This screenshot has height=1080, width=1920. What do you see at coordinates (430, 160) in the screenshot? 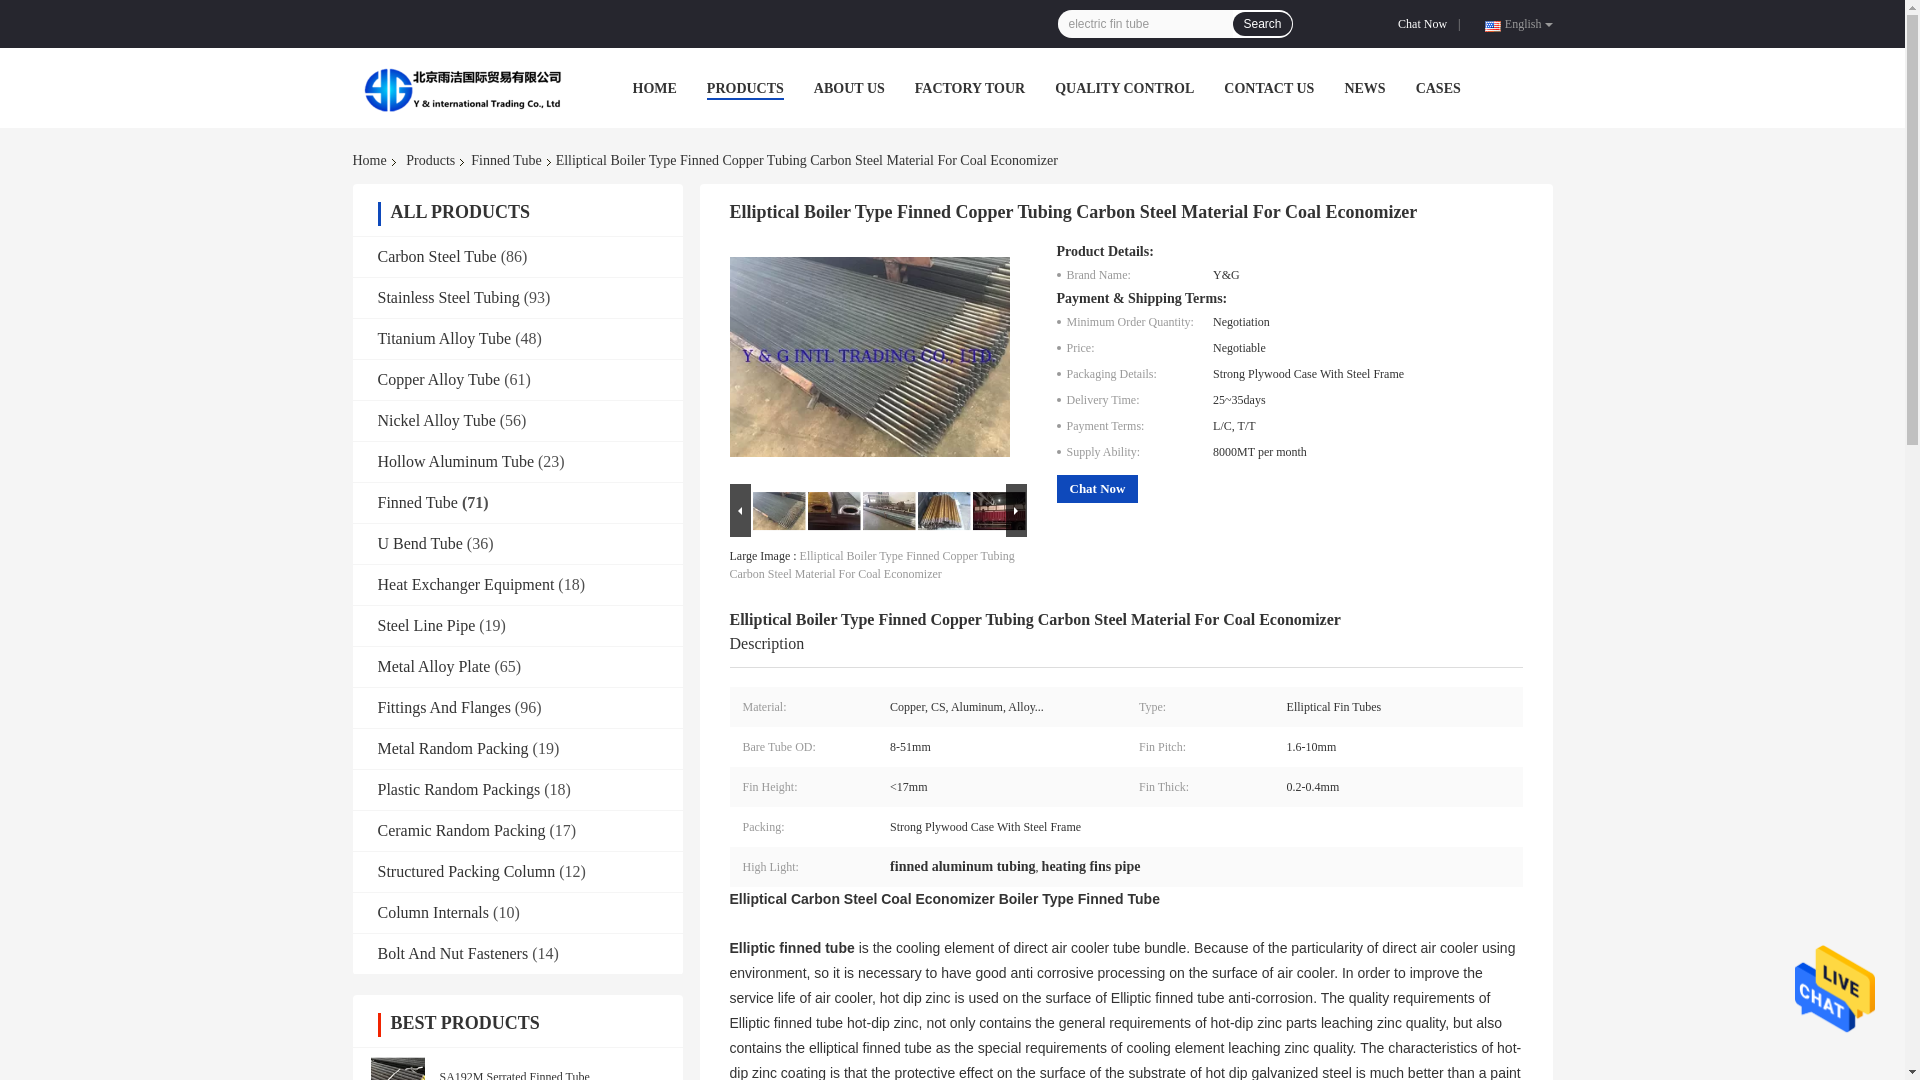
I see `Products` at bounding box center [430, 160].